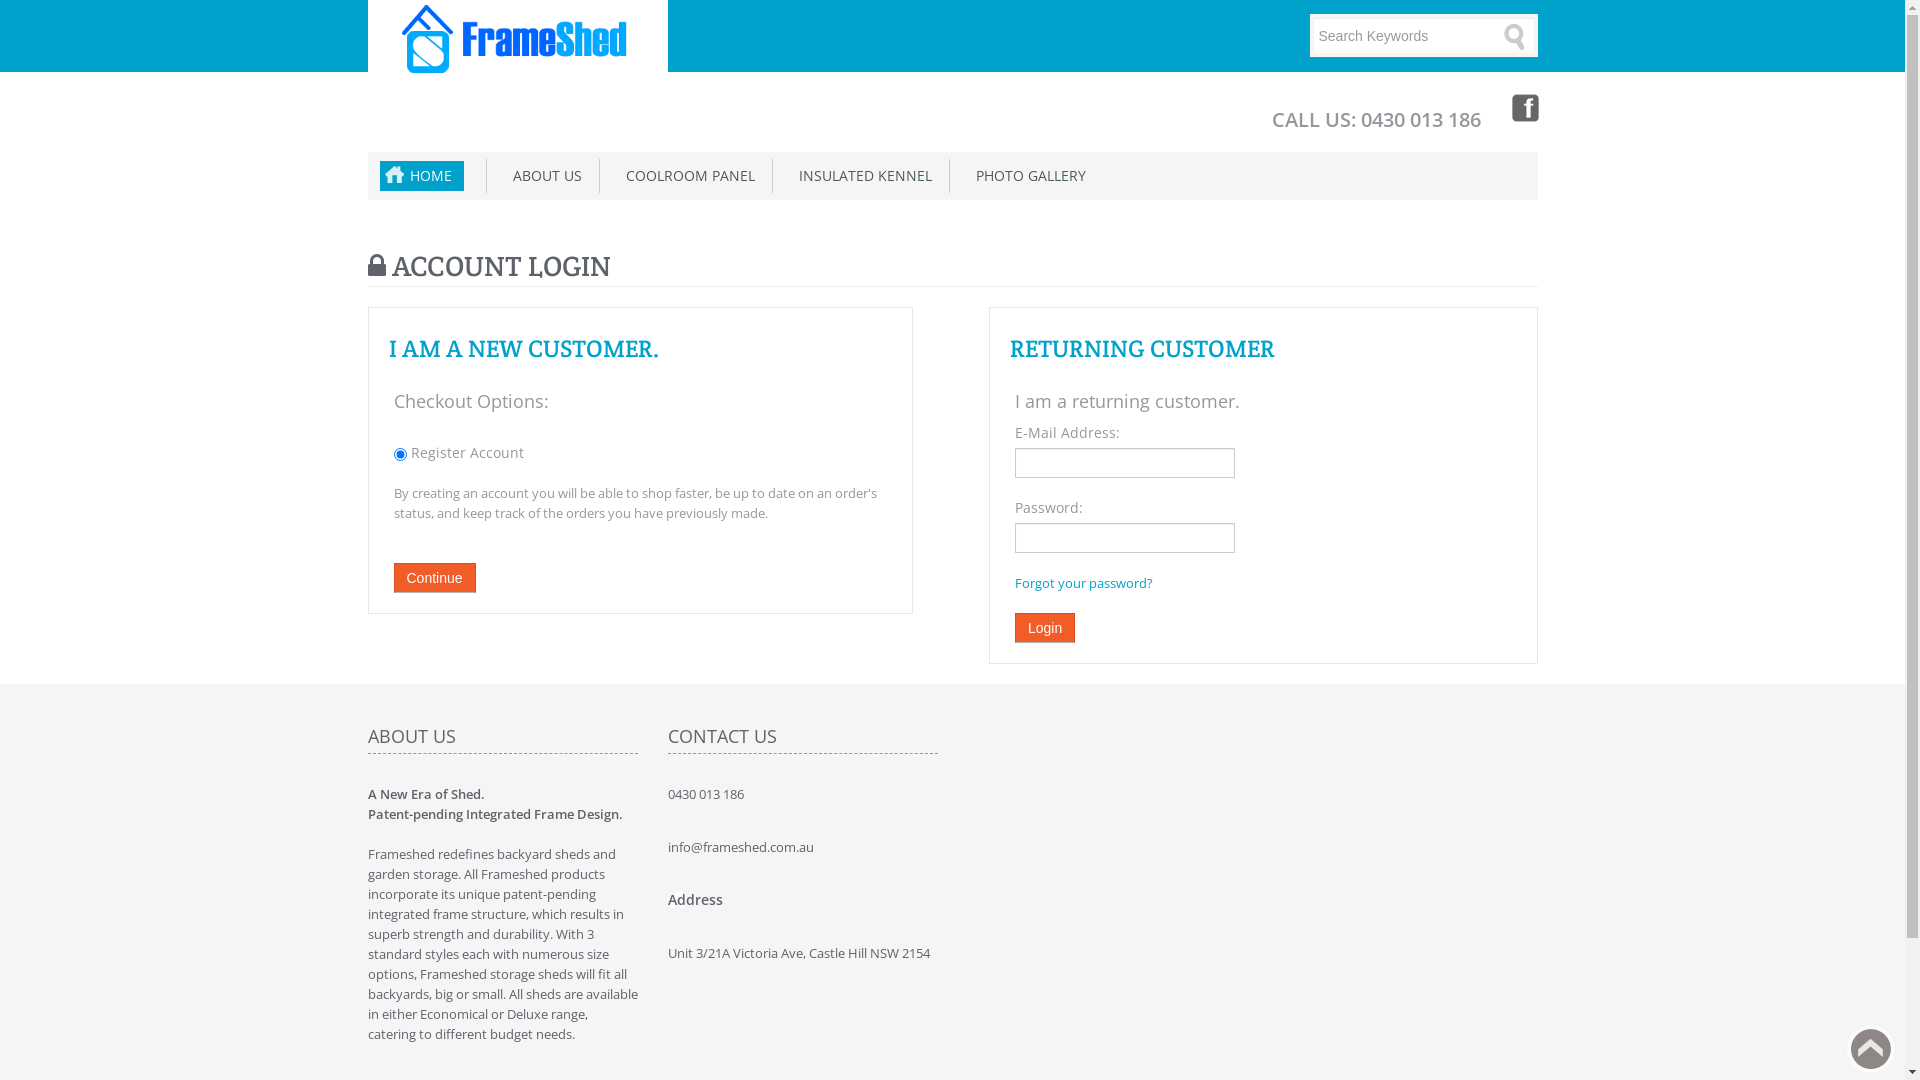 This screenshot has height=1080, width=1920. I want to click on   ABOUT US, so click(542, 176).